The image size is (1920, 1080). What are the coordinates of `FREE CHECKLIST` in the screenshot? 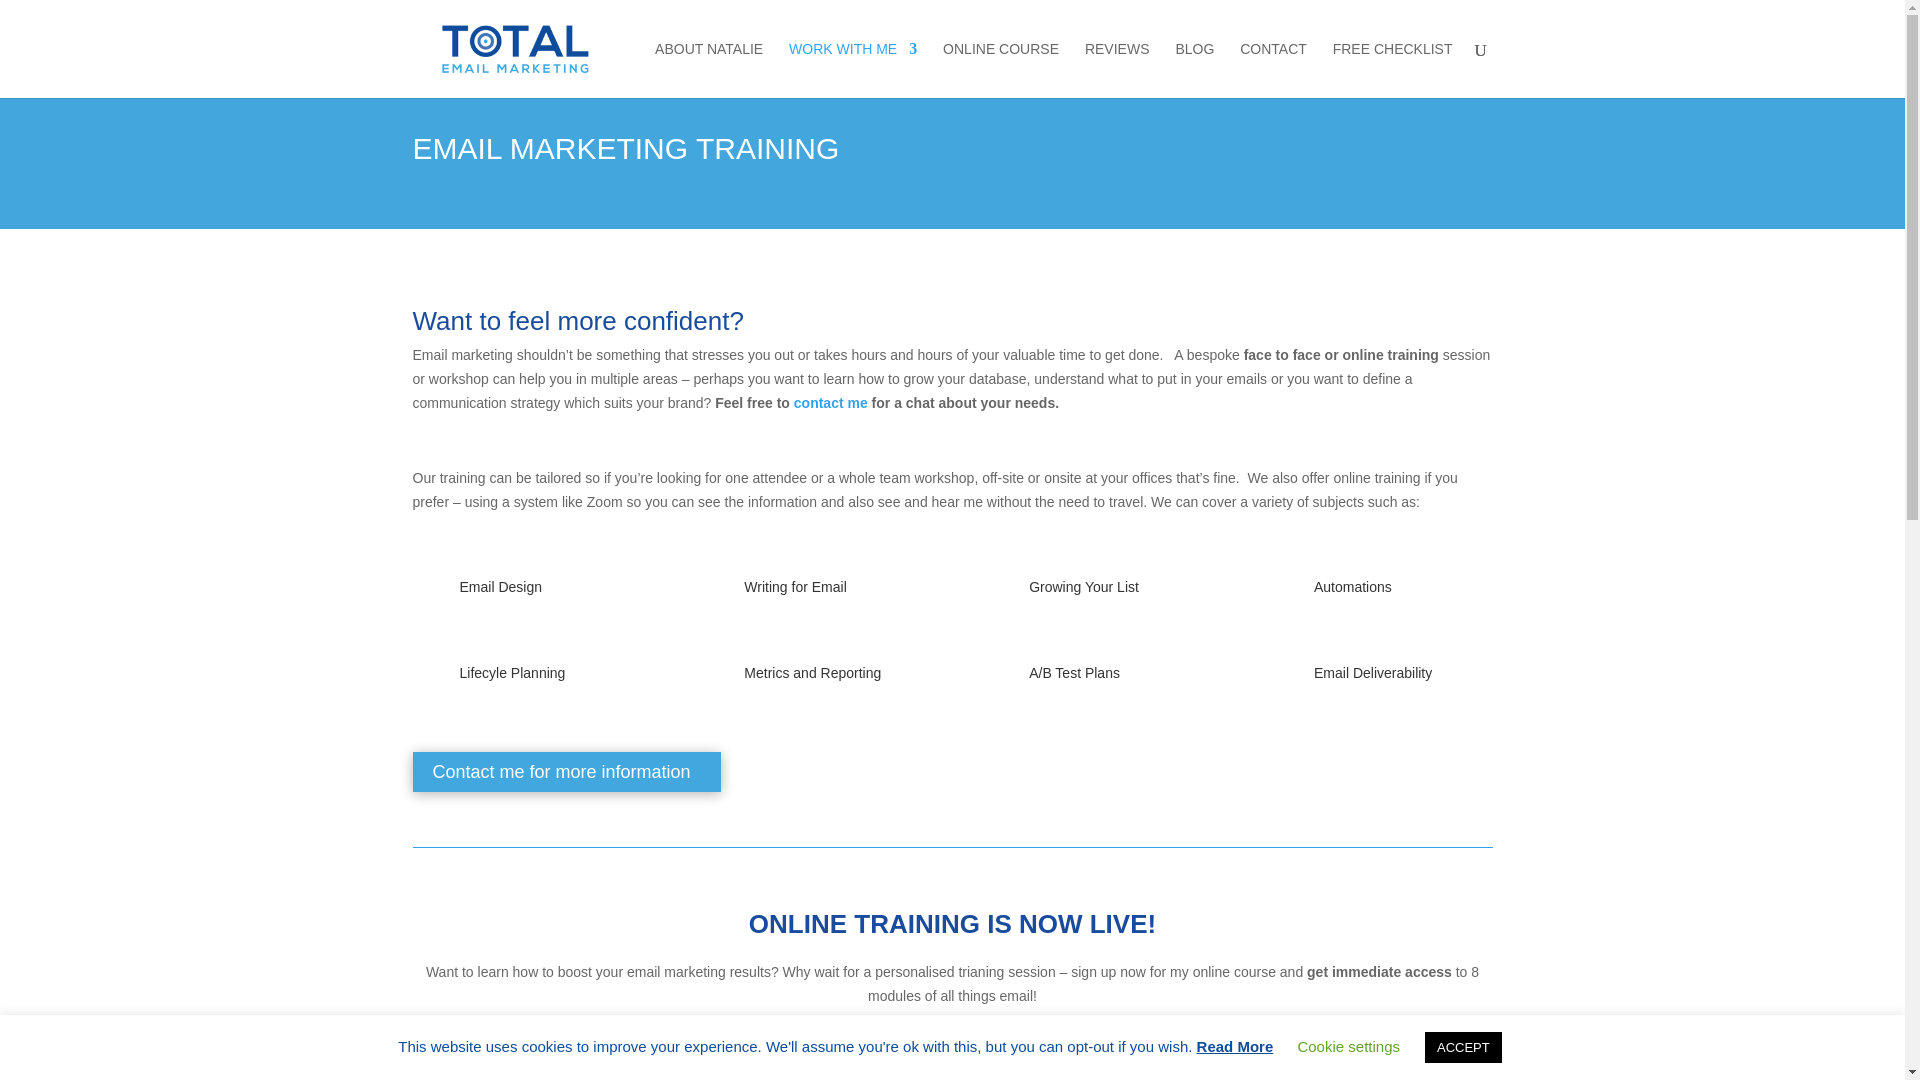 It's located at (1392, 70).